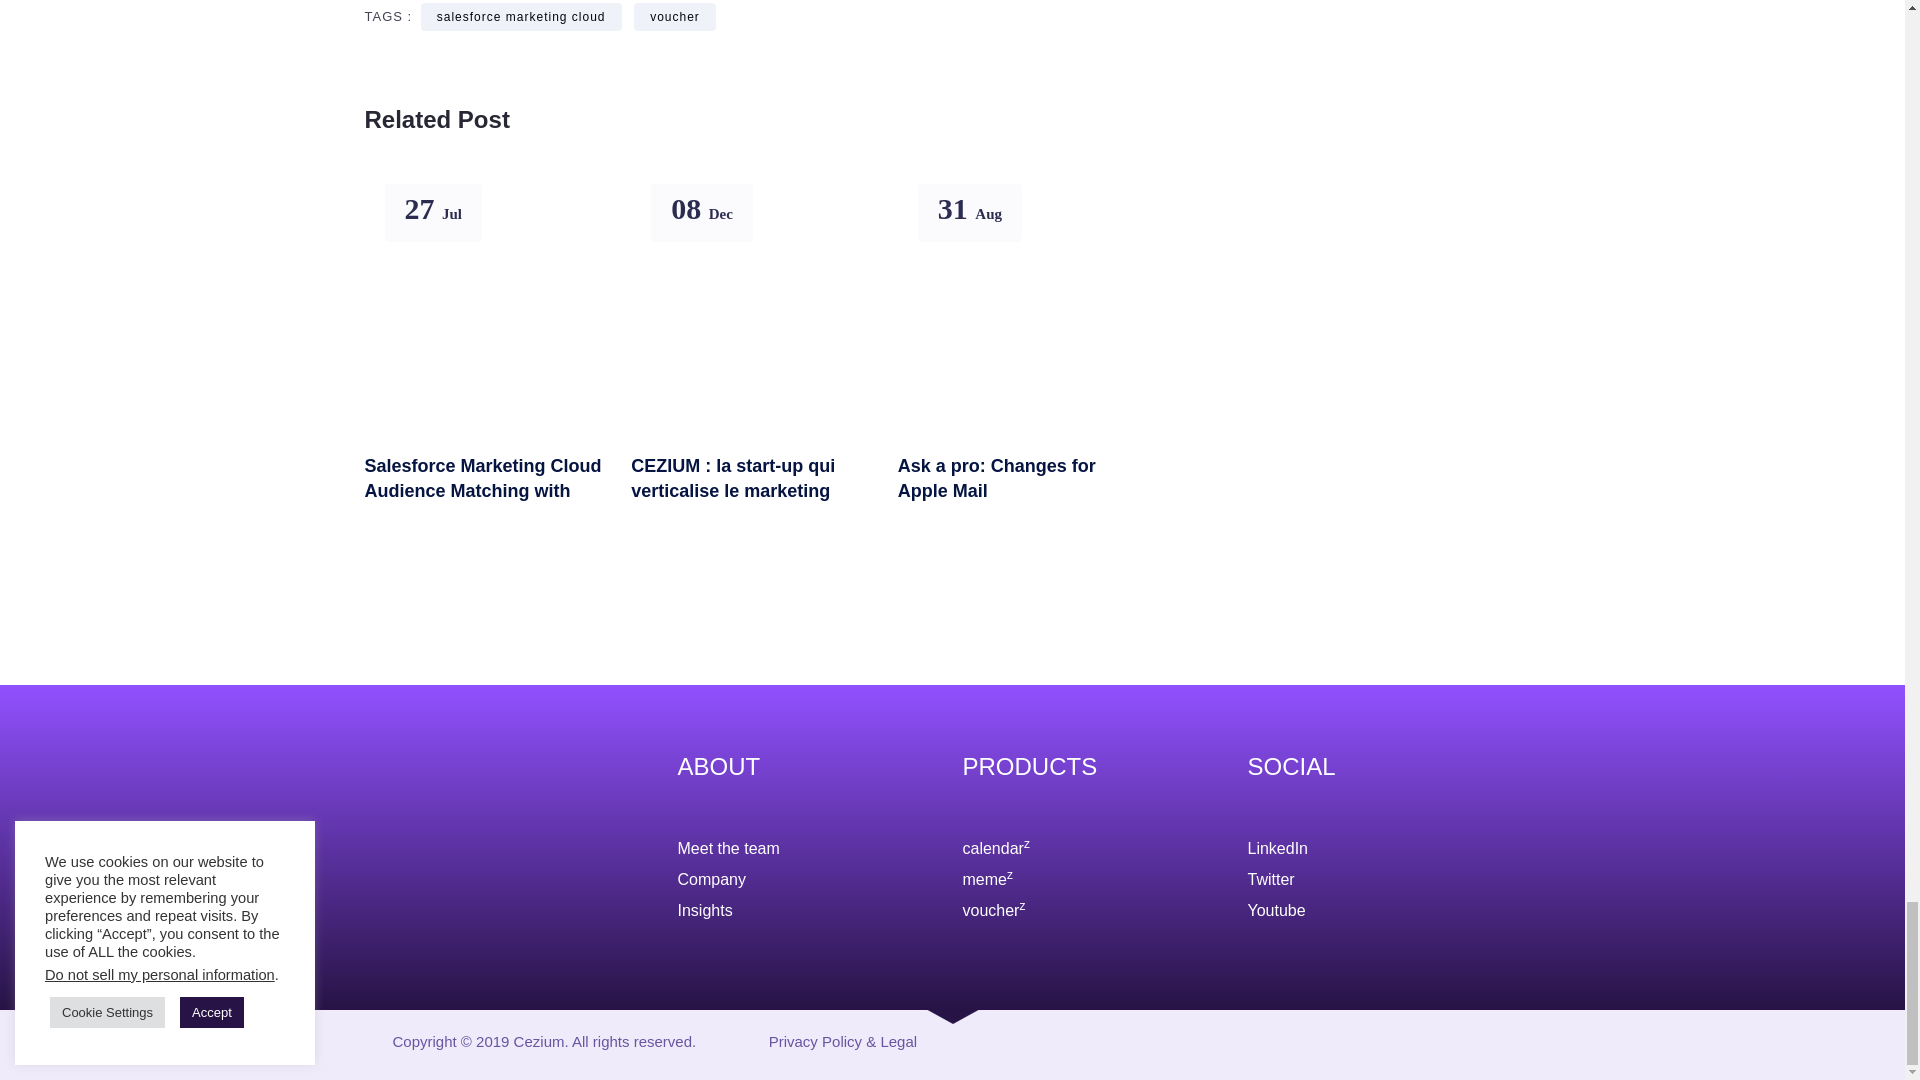  What do you see at coordinates (485, 471) in the screenshot?
I see `Salesforce Marketing Cloud Audience Matching with` at bounding box center [485, 471].